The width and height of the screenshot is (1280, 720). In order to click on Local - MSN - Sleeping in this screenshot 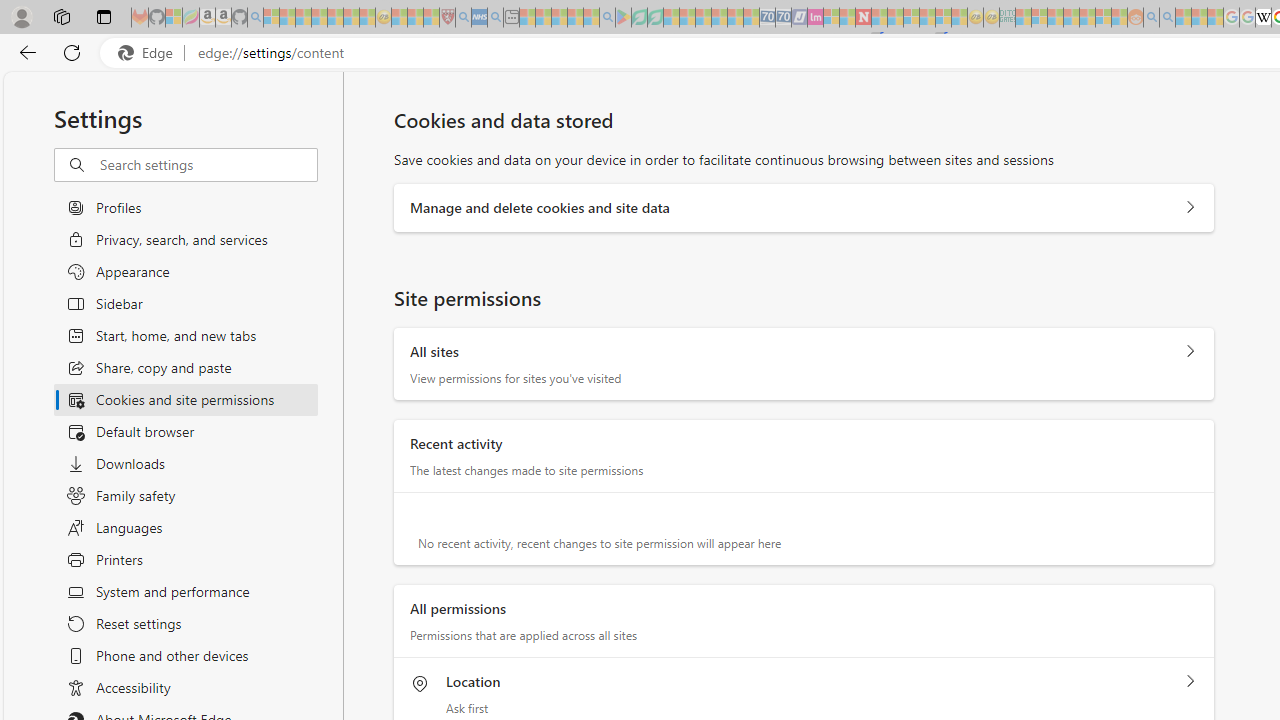, I will do `click(431, 18)`.